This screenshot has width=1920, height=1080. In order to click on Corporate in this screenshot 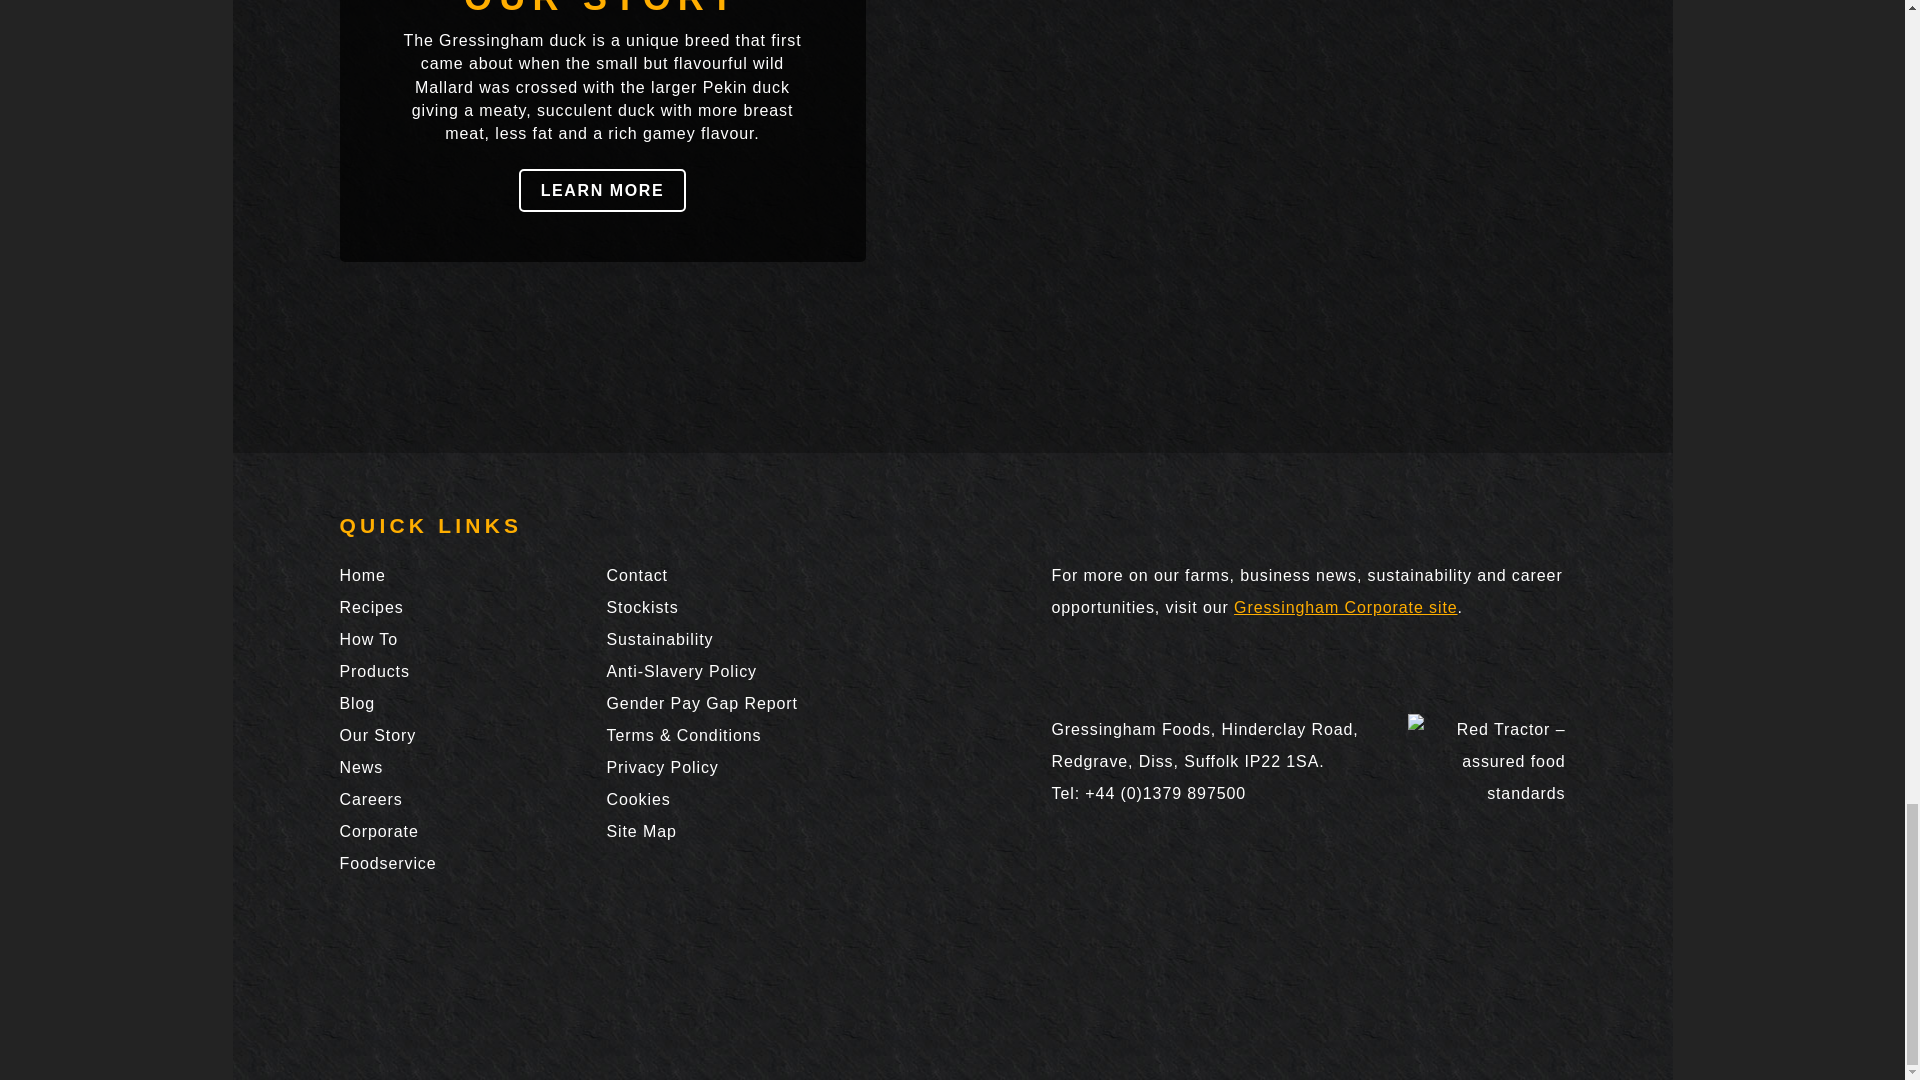, I will do `click(378, 831)`.